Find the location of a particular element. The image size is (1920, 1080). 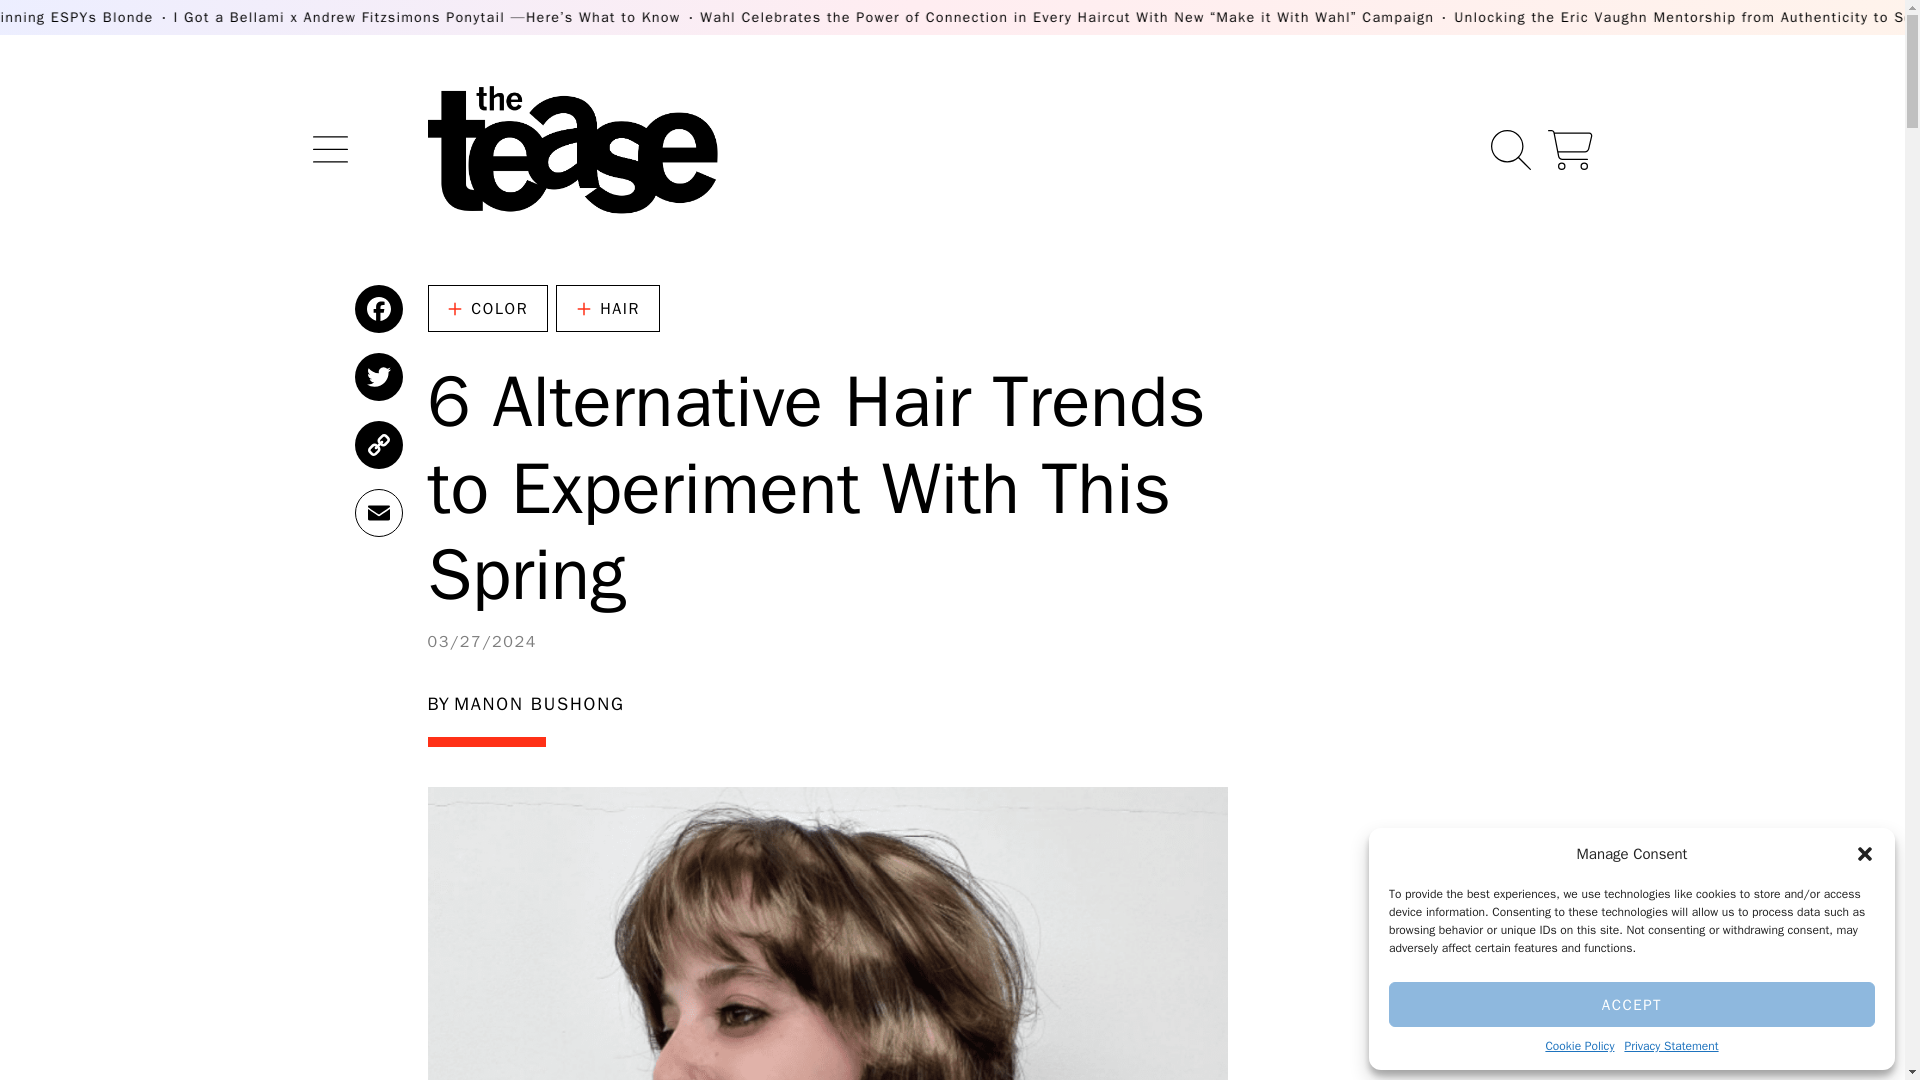

Cookie Policy is located at coordinates (1580, 1046).